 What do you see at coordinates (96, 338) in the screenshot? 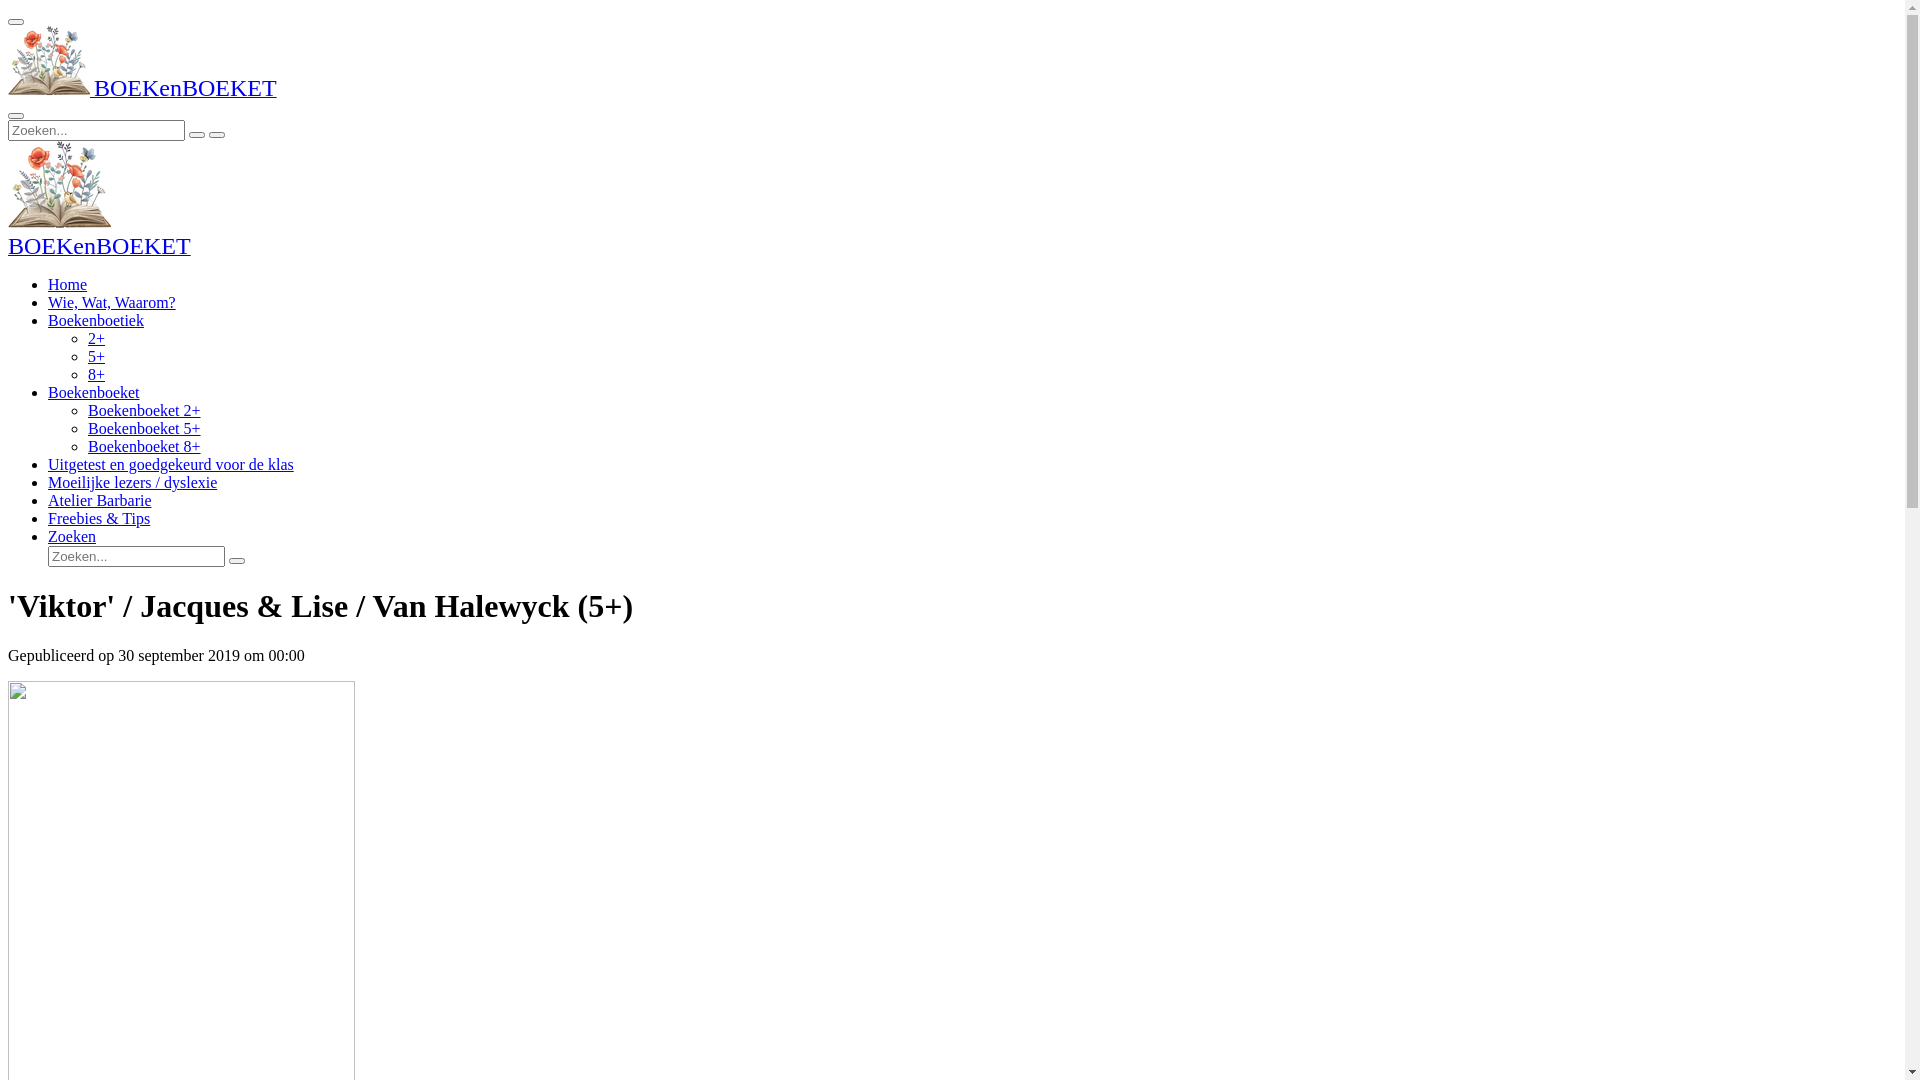
I see `2+` at bounding box center [96, 338].